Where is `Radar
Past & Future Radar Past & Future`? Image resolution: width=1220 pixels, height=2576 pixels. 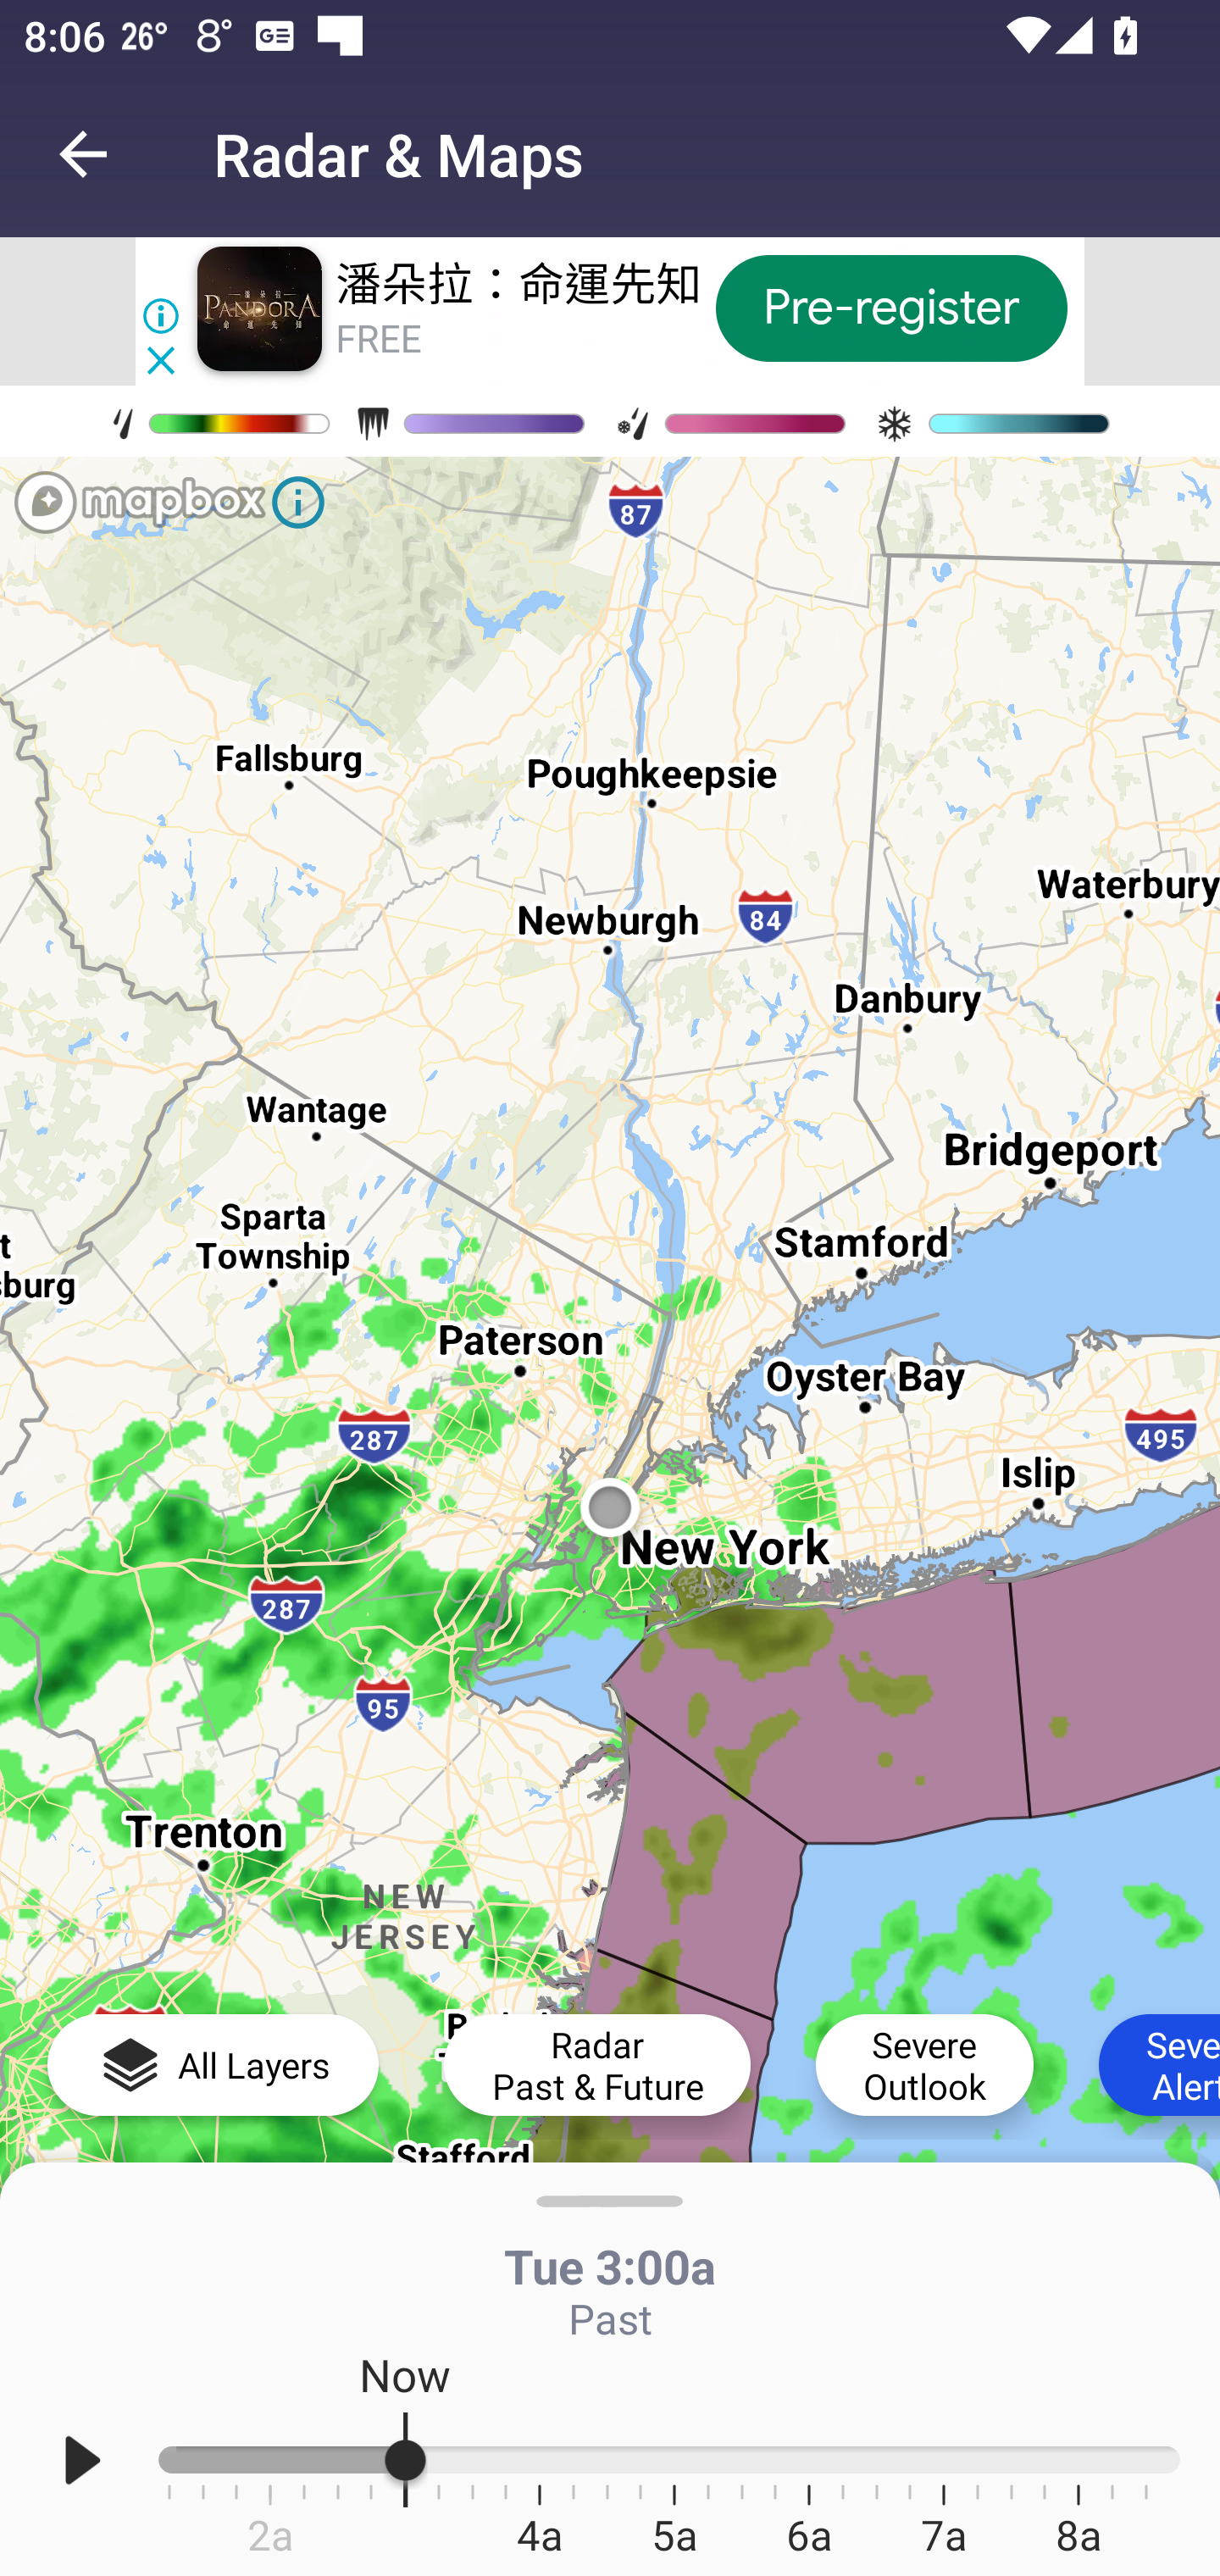 Radar
Past & Future Radar Past & Future is located at coordinates (596, 2064).